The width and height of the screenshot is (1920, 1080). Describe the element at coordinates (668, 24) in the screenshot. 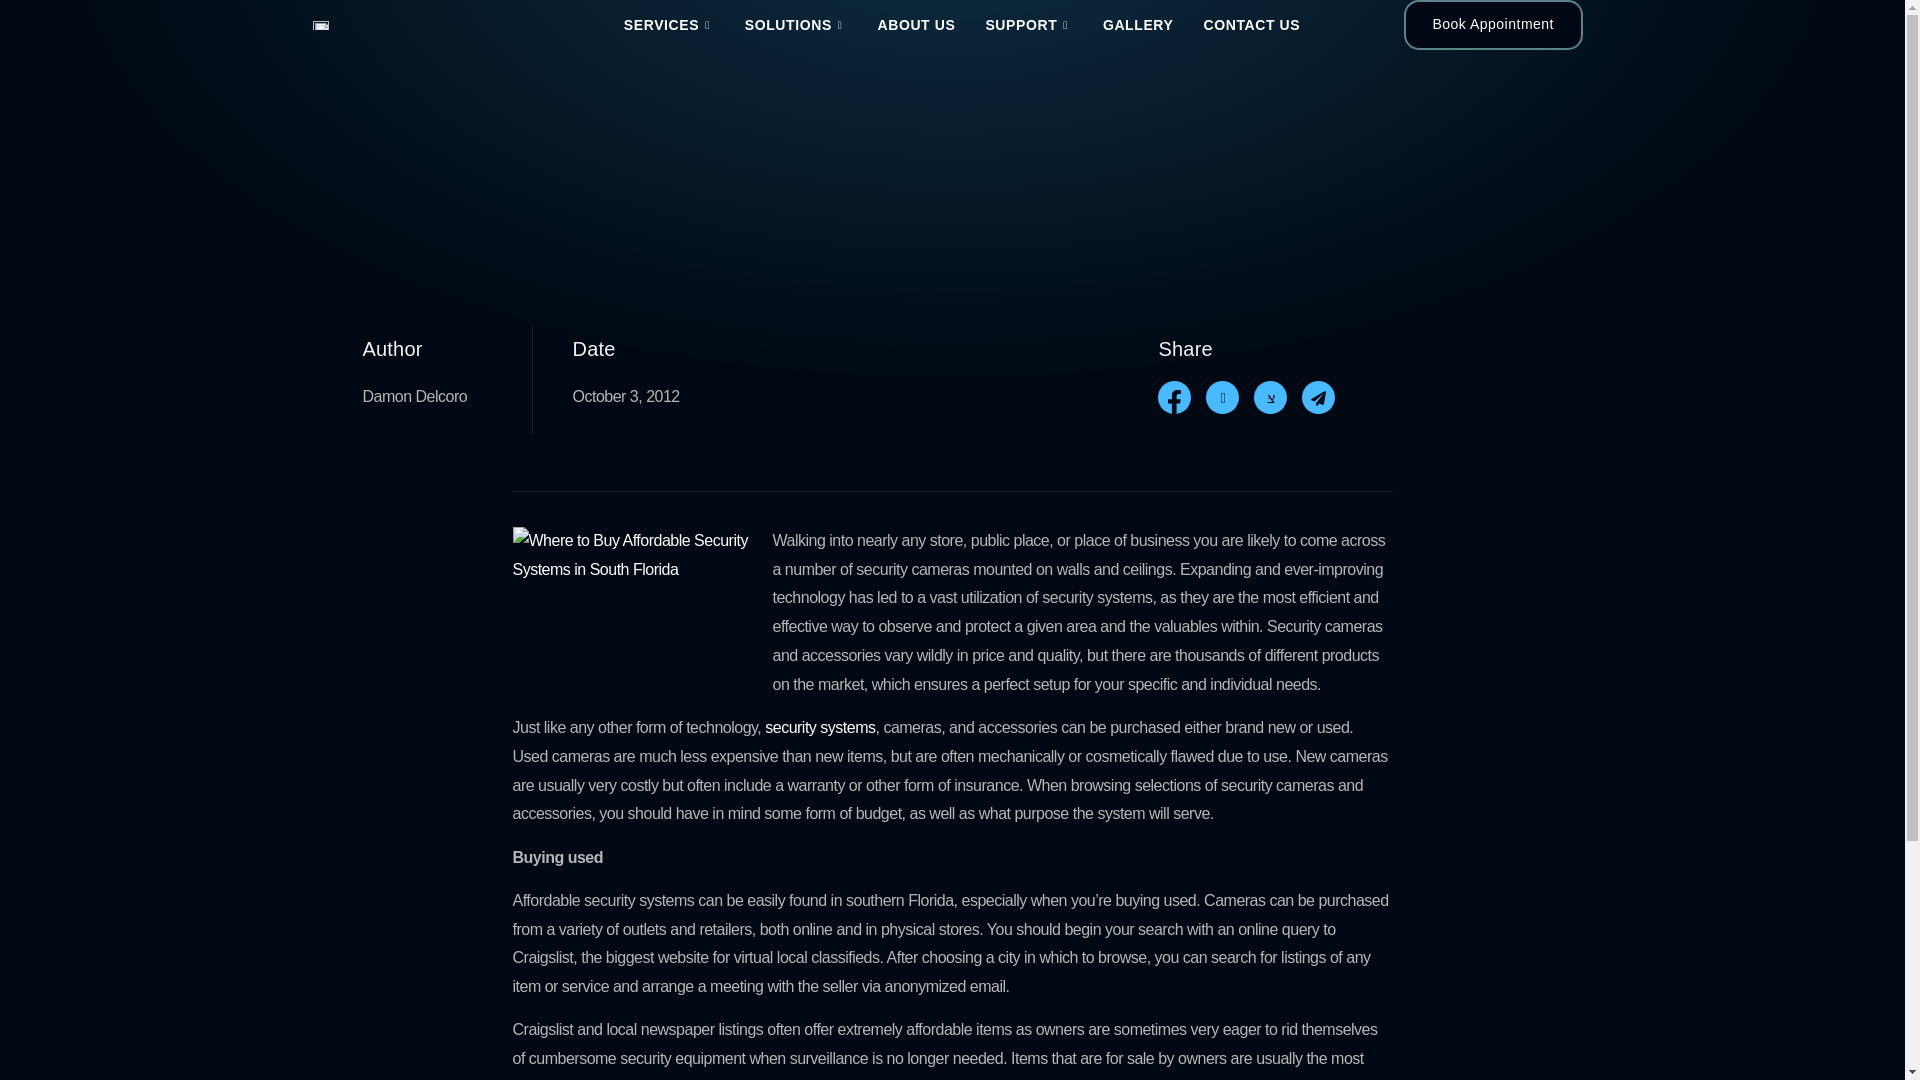

I see `CCTV Services` at that location.